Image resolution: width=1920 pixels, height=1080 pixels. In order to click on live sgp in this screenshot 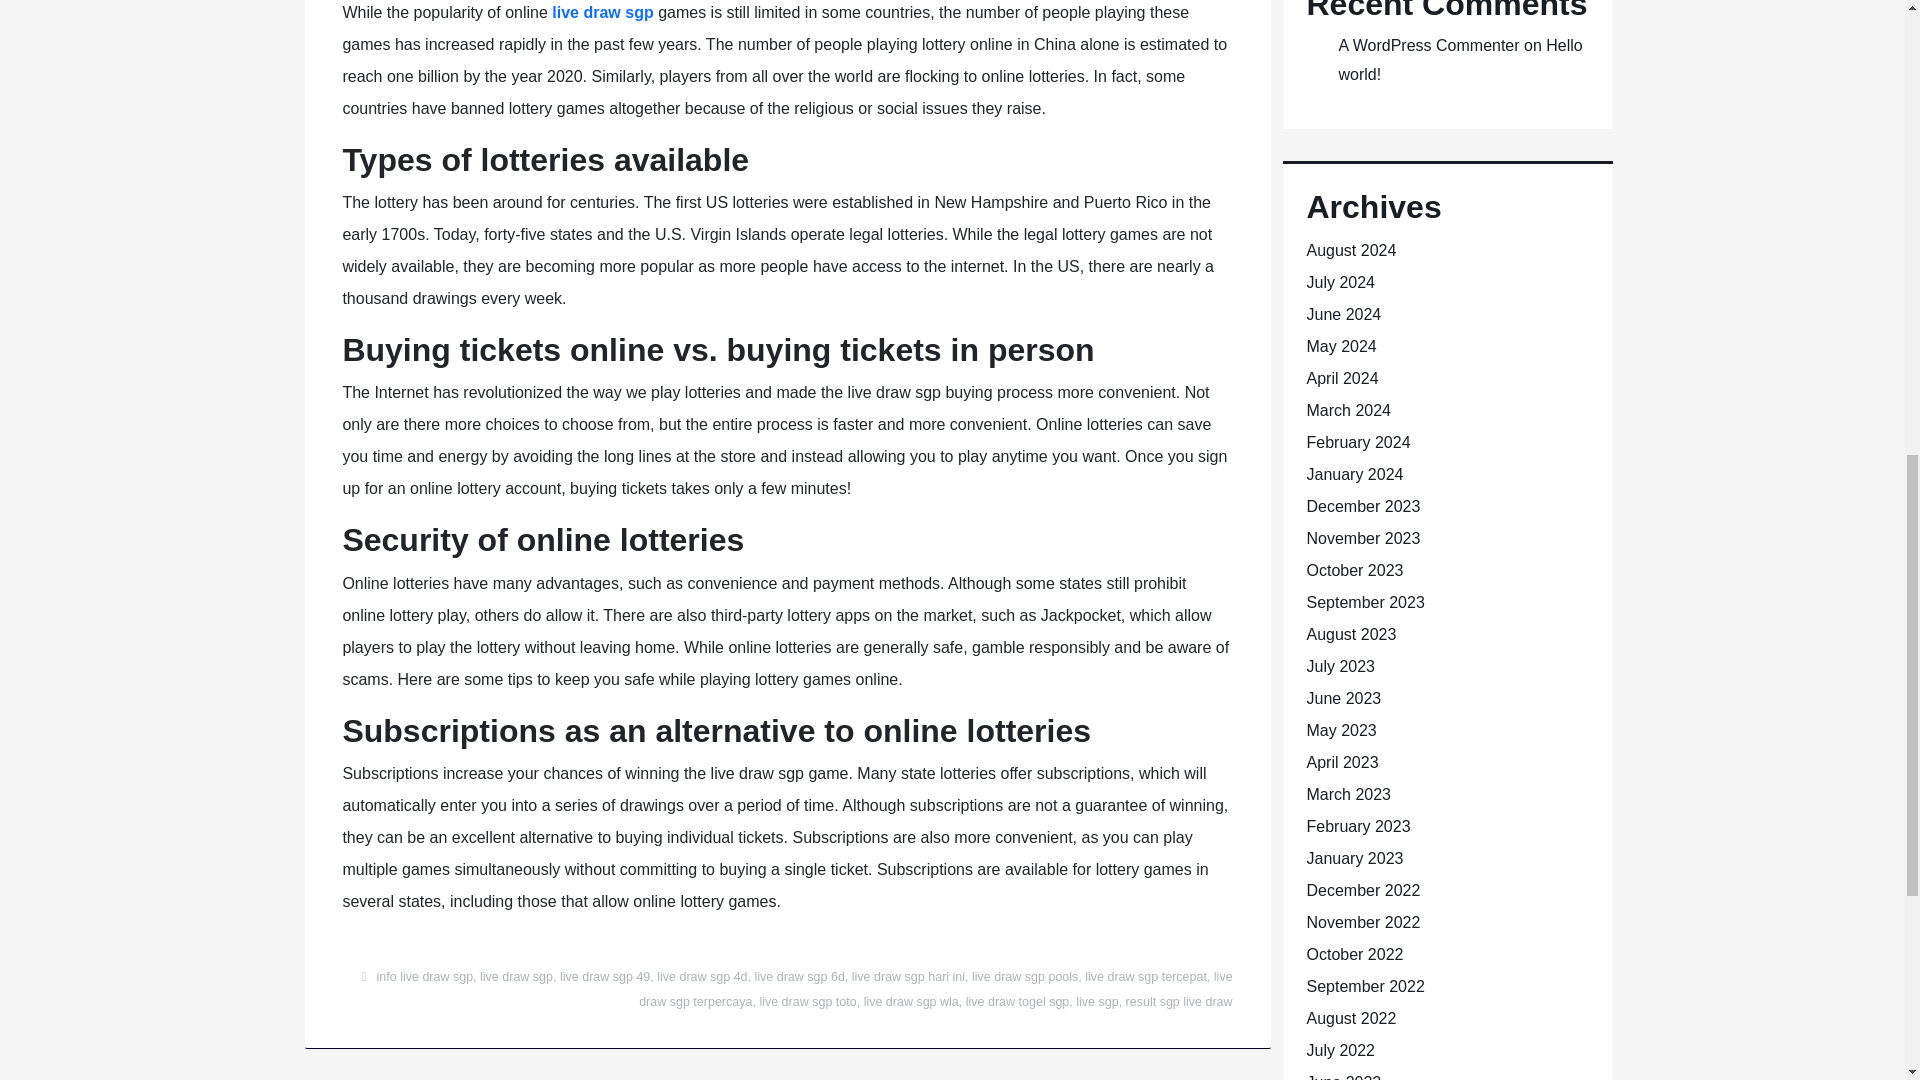, I will do `click(1096, 1001)`.